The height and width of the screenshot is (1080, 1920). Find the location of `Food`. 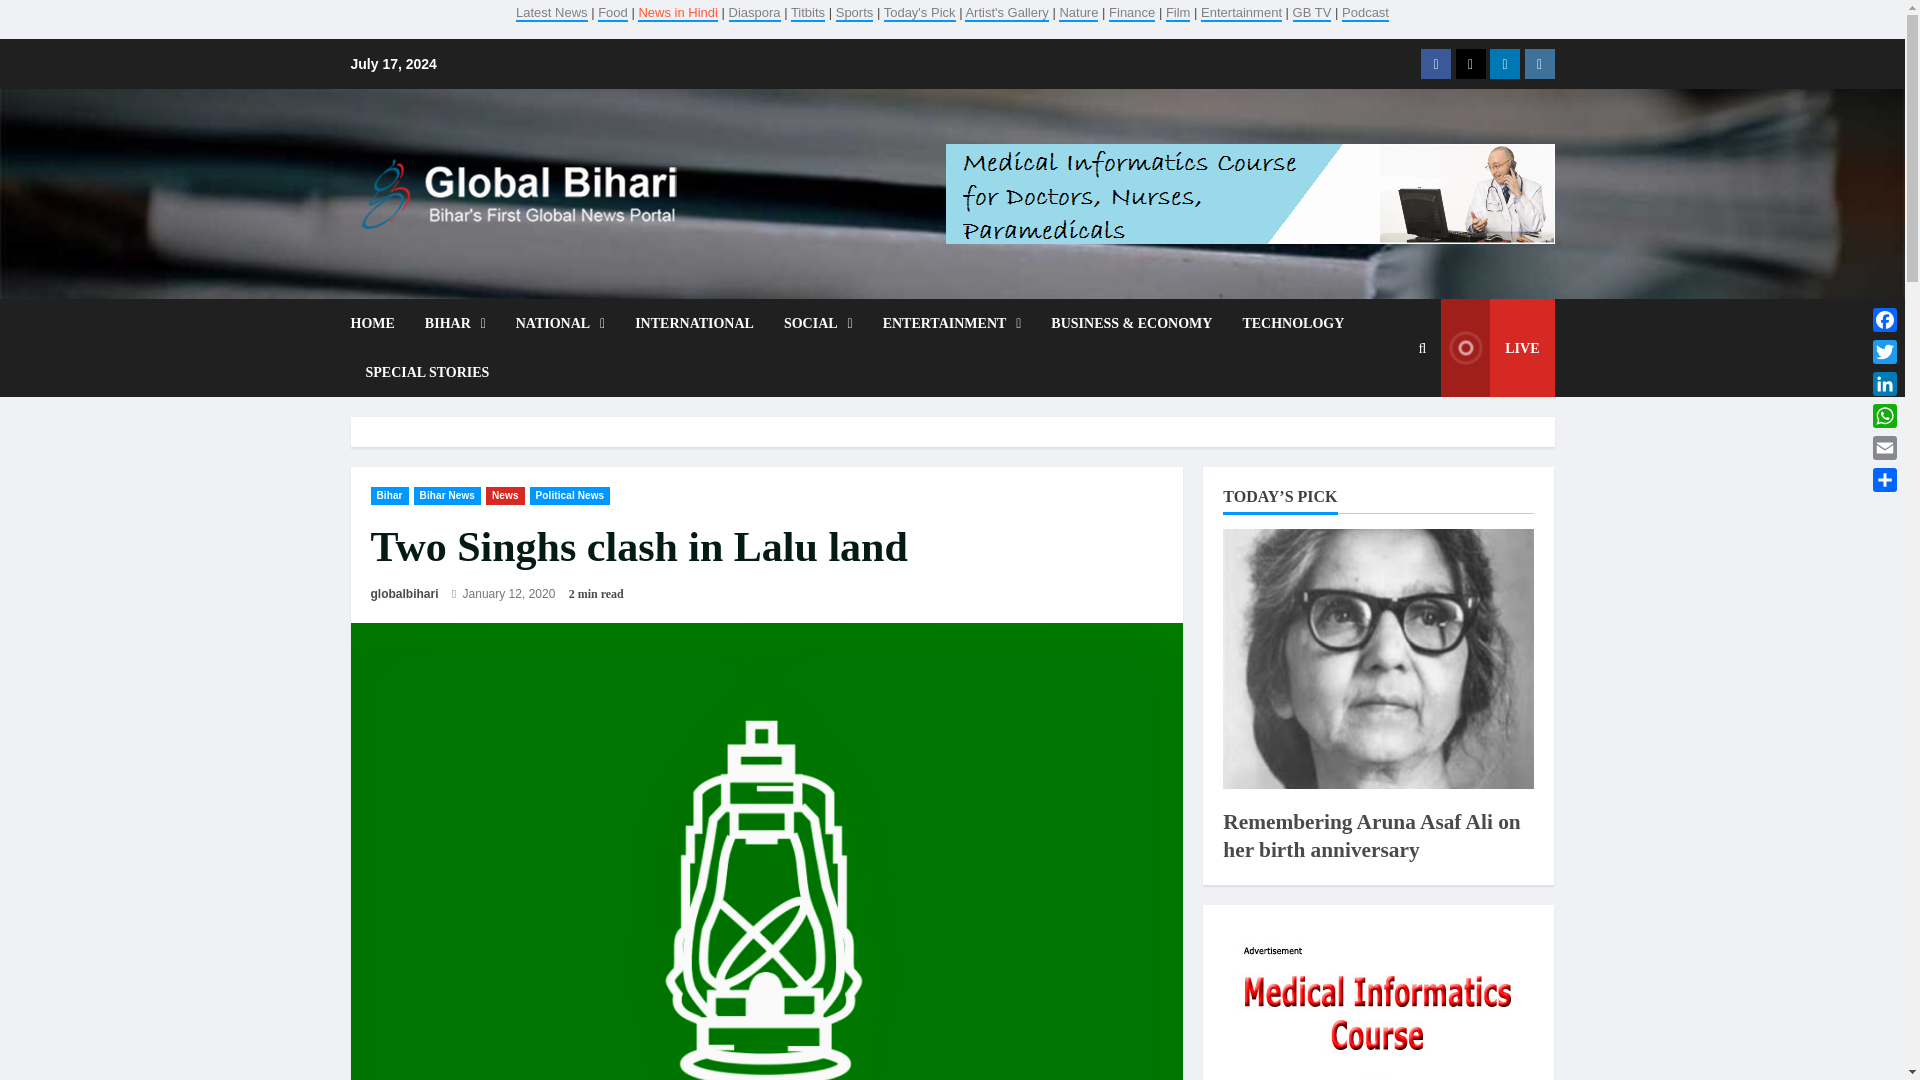

Food is located at coordinates (612, 12).